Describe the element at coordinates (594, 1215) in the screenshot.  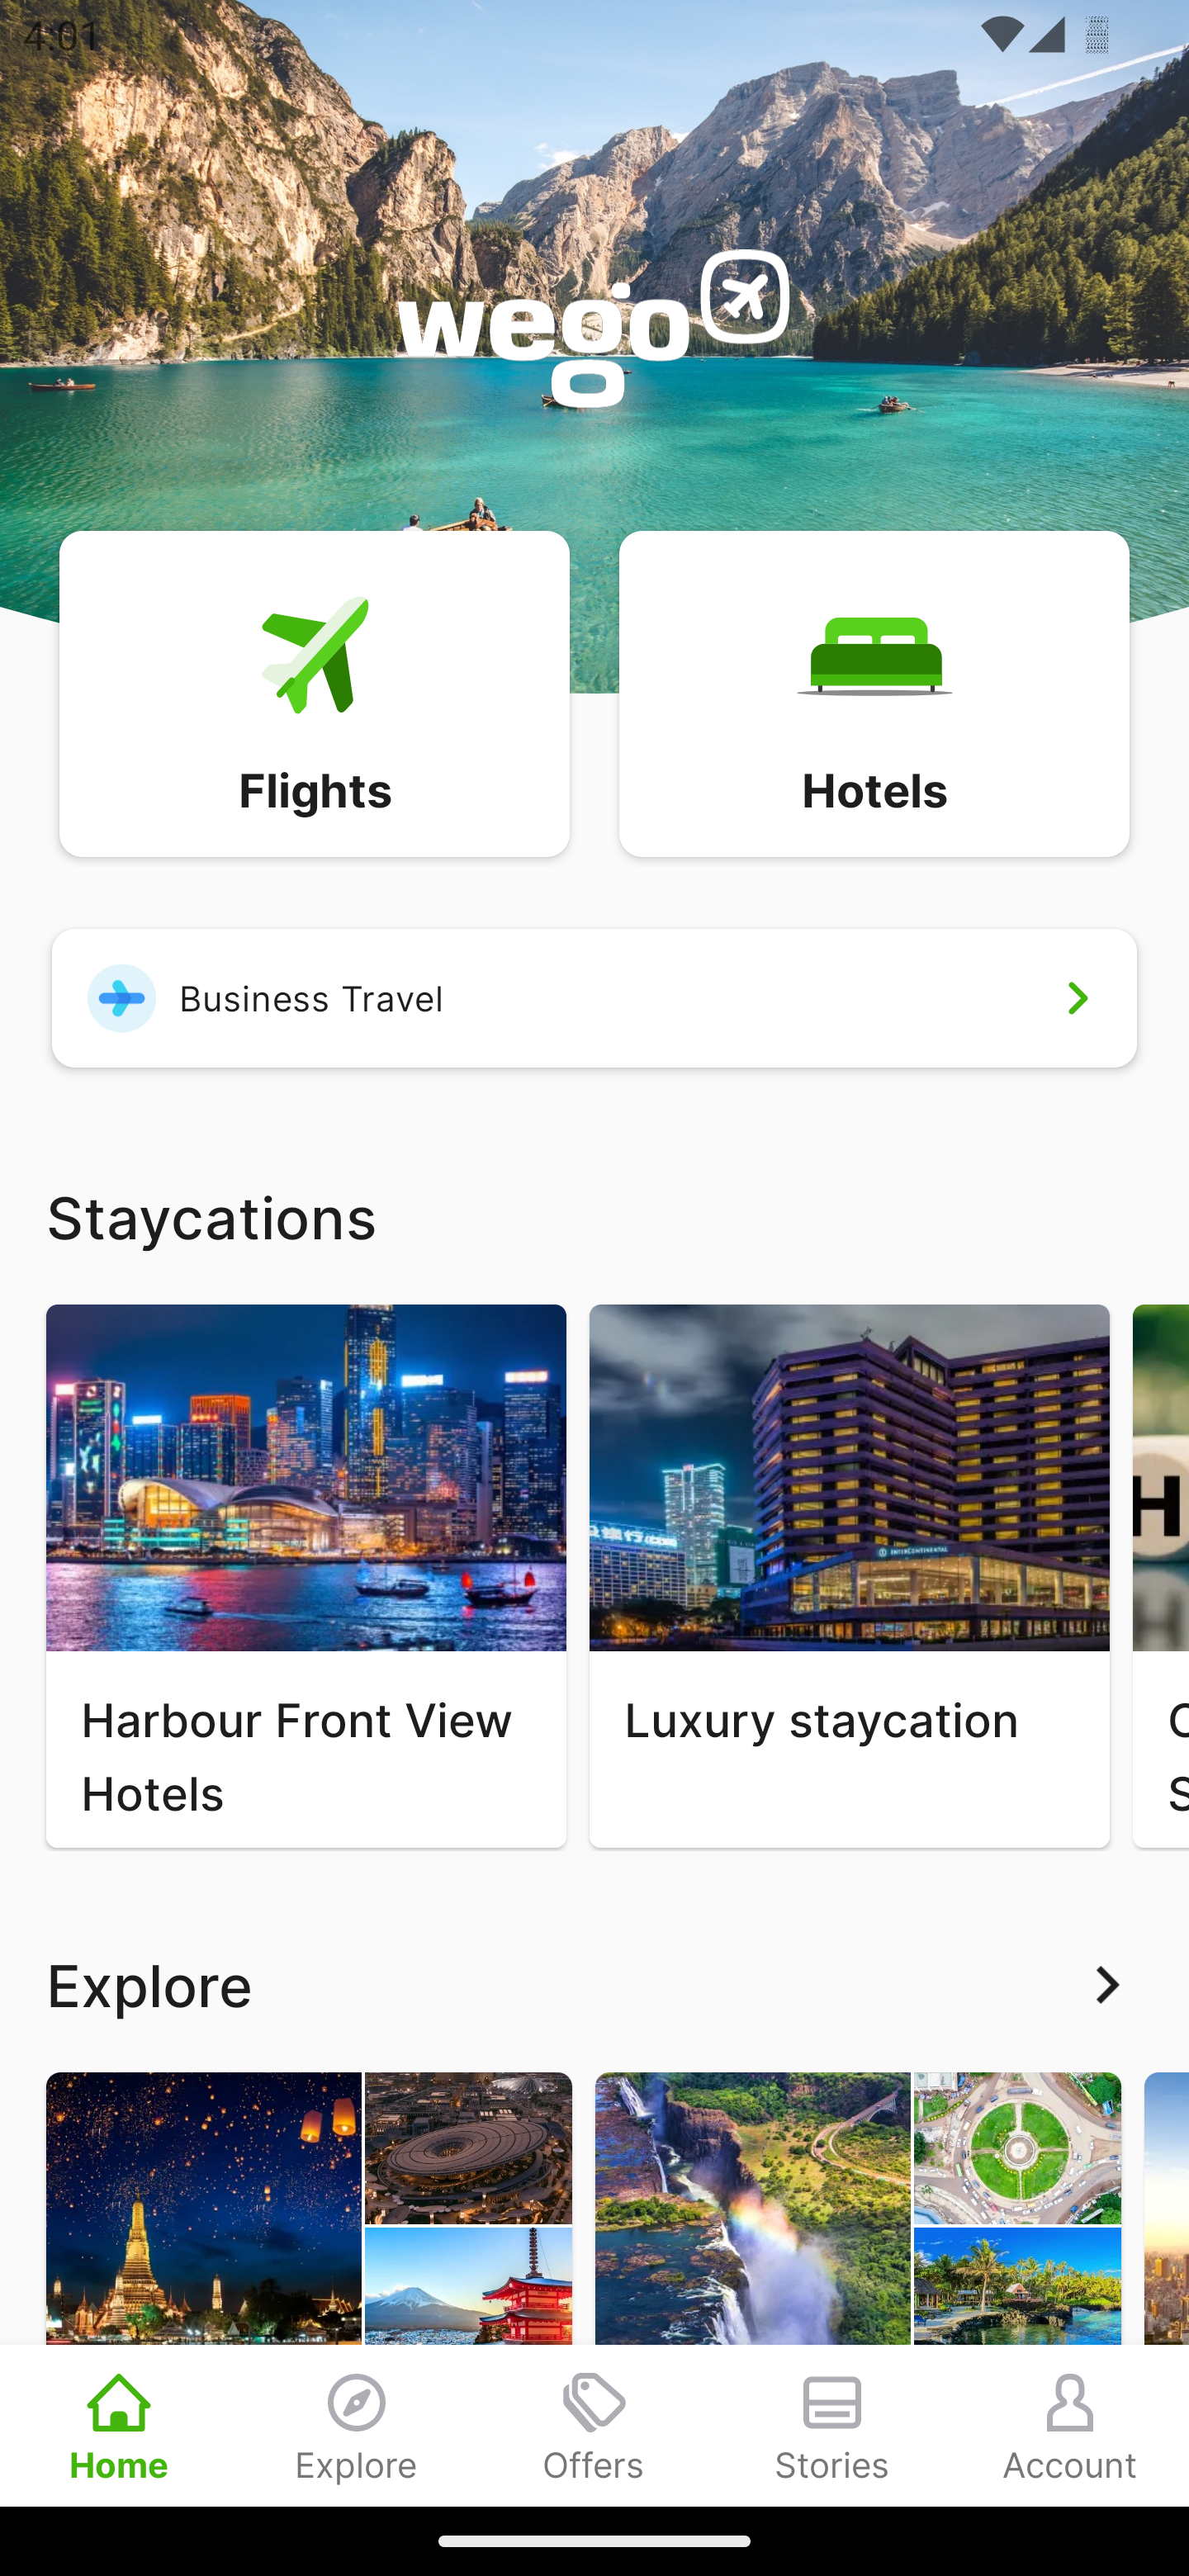
I see `Staycations` at that location.